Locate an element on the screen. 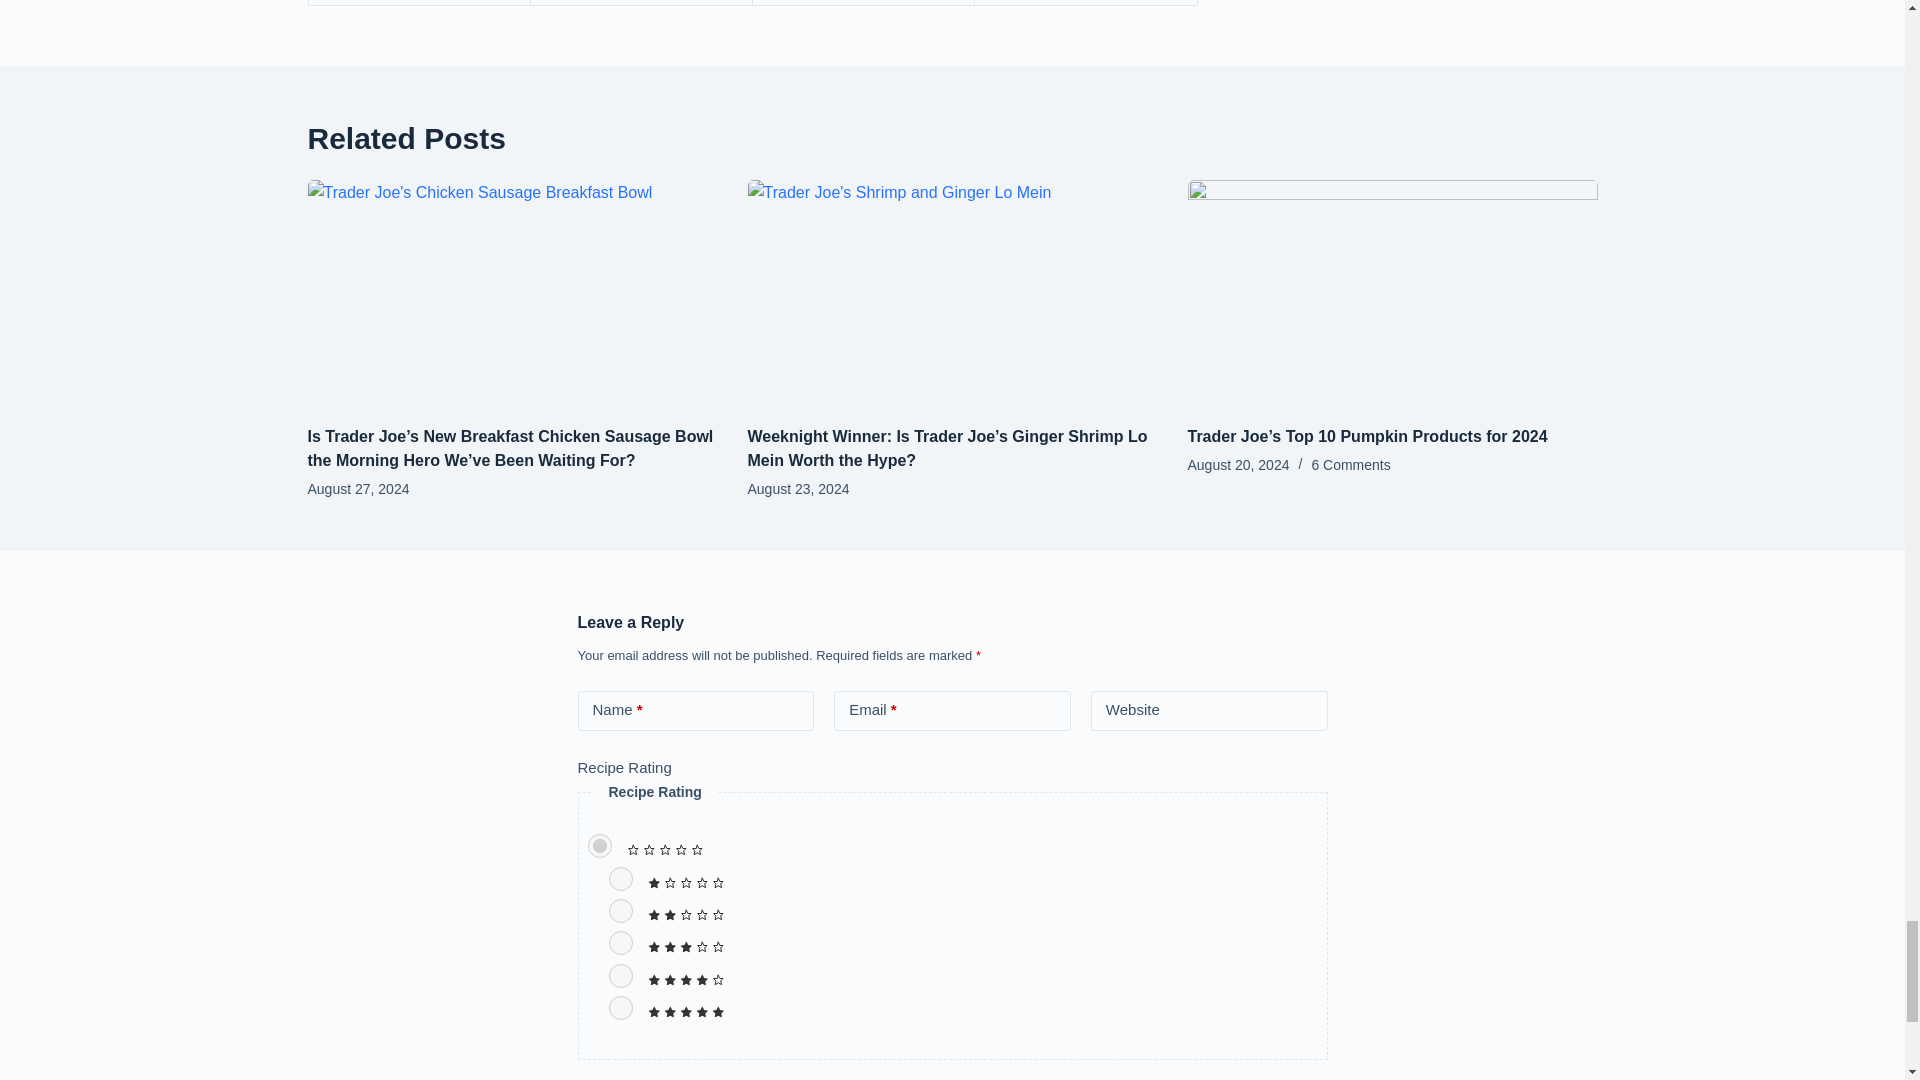 The image size is (1920, 1080). 3 is located at coordinates (620, 942).